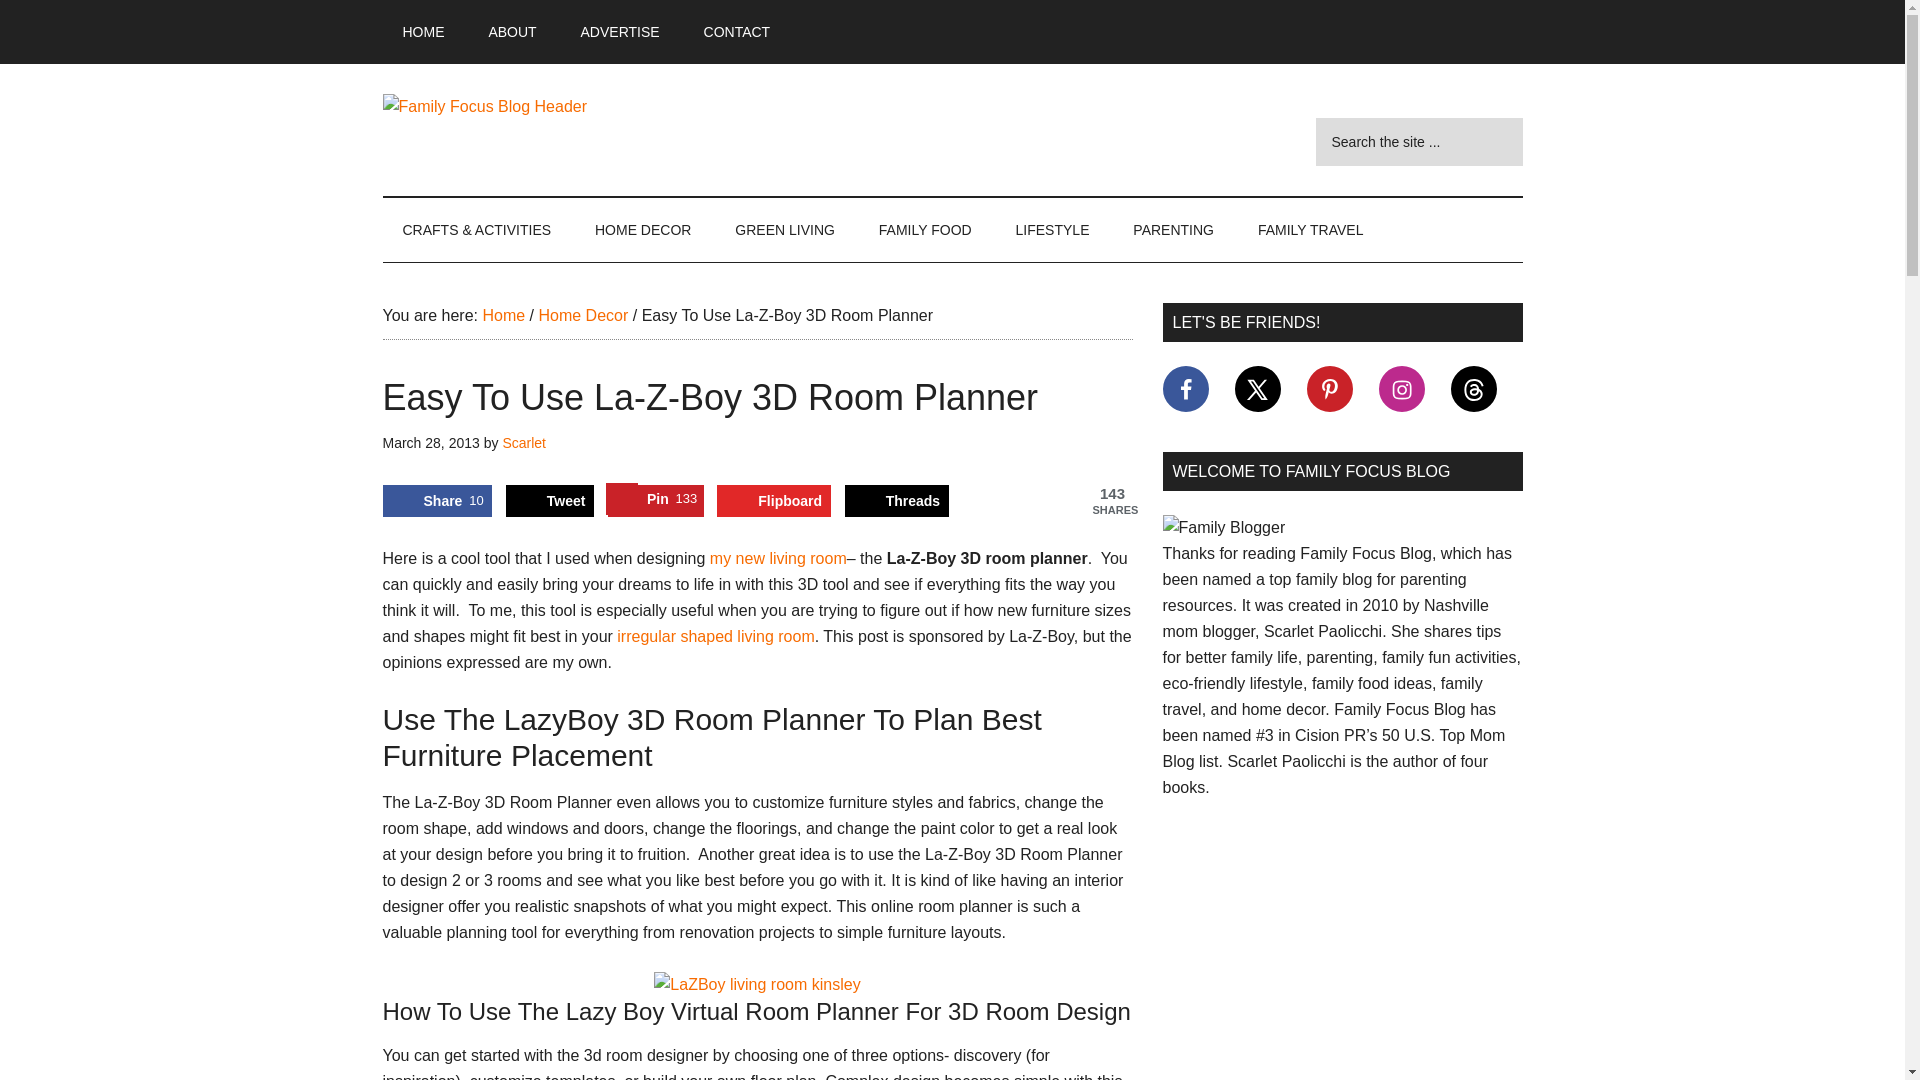 The width and height of the screenshot is (1920, 1080). I want to click on Family Travel, so click(1311, 230).